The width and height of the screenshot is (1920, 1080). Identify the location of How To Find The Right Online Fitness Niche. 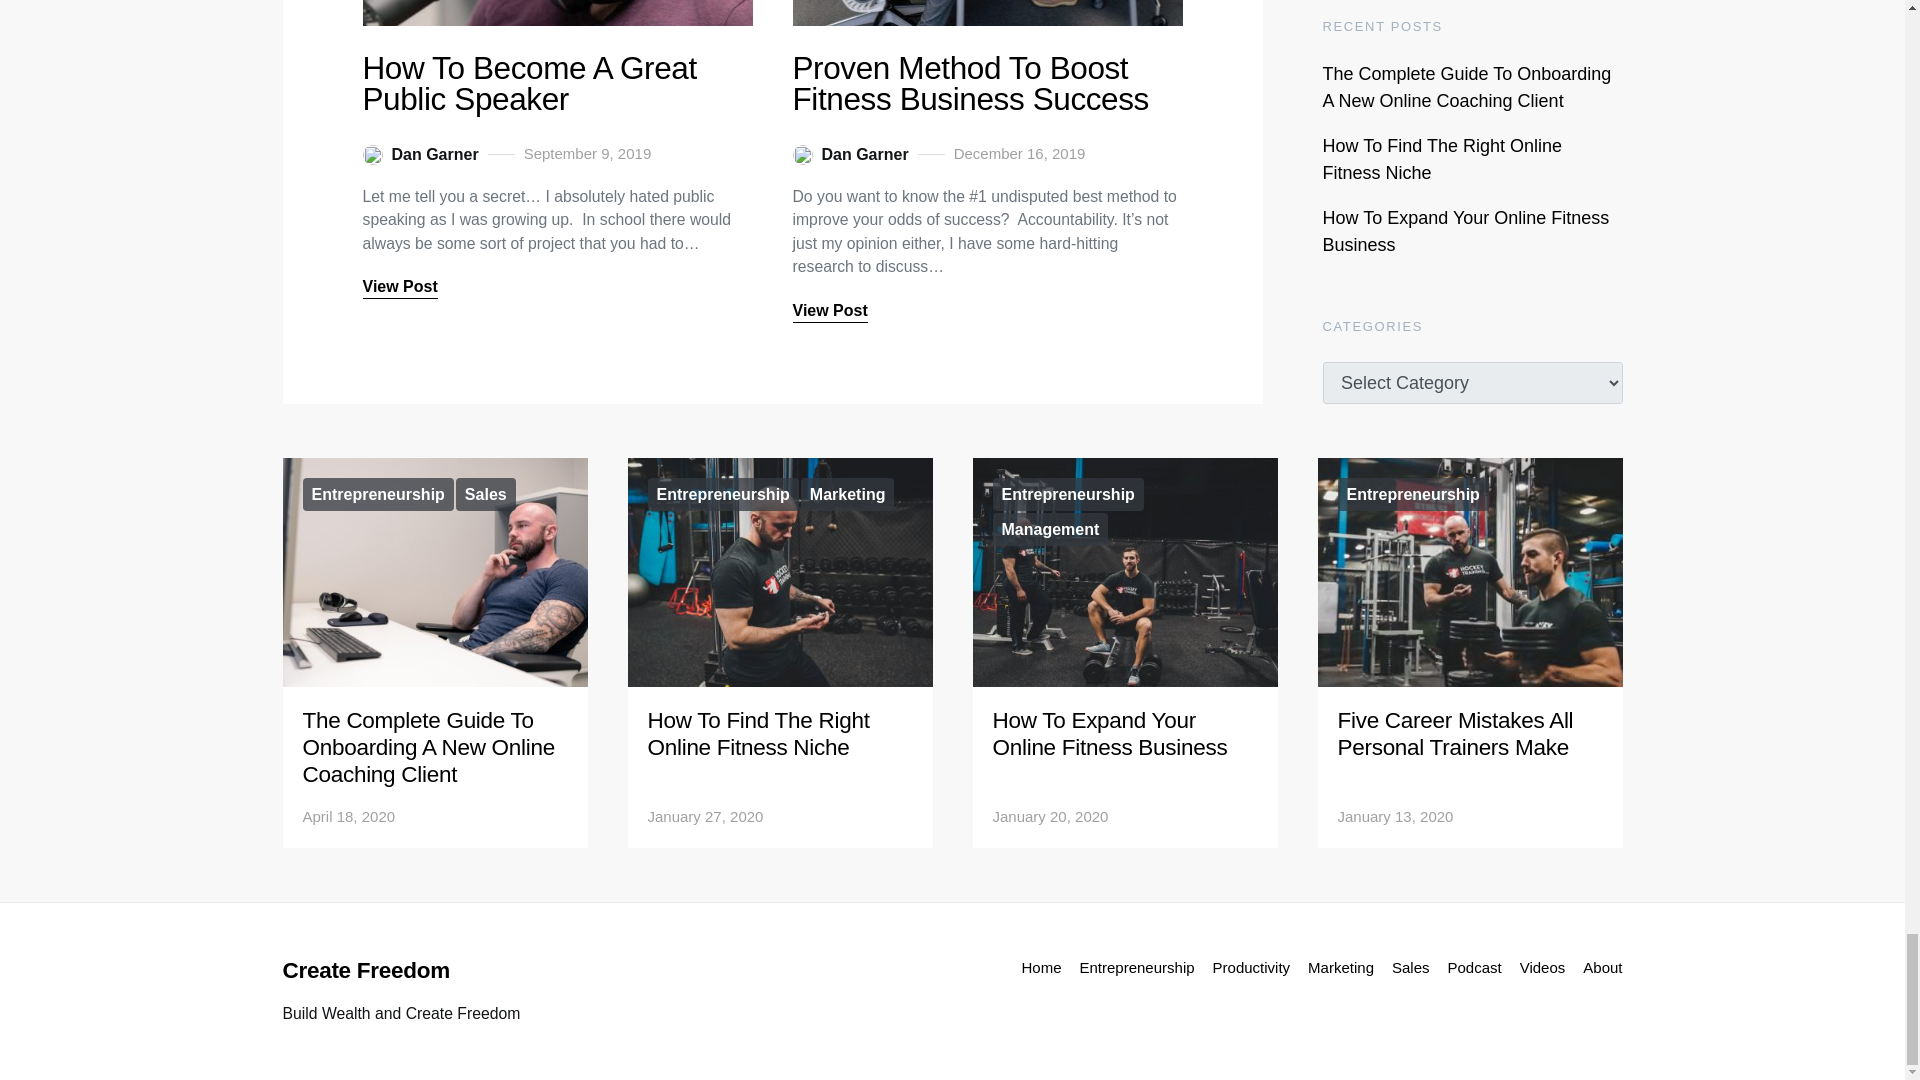
(758, 734).